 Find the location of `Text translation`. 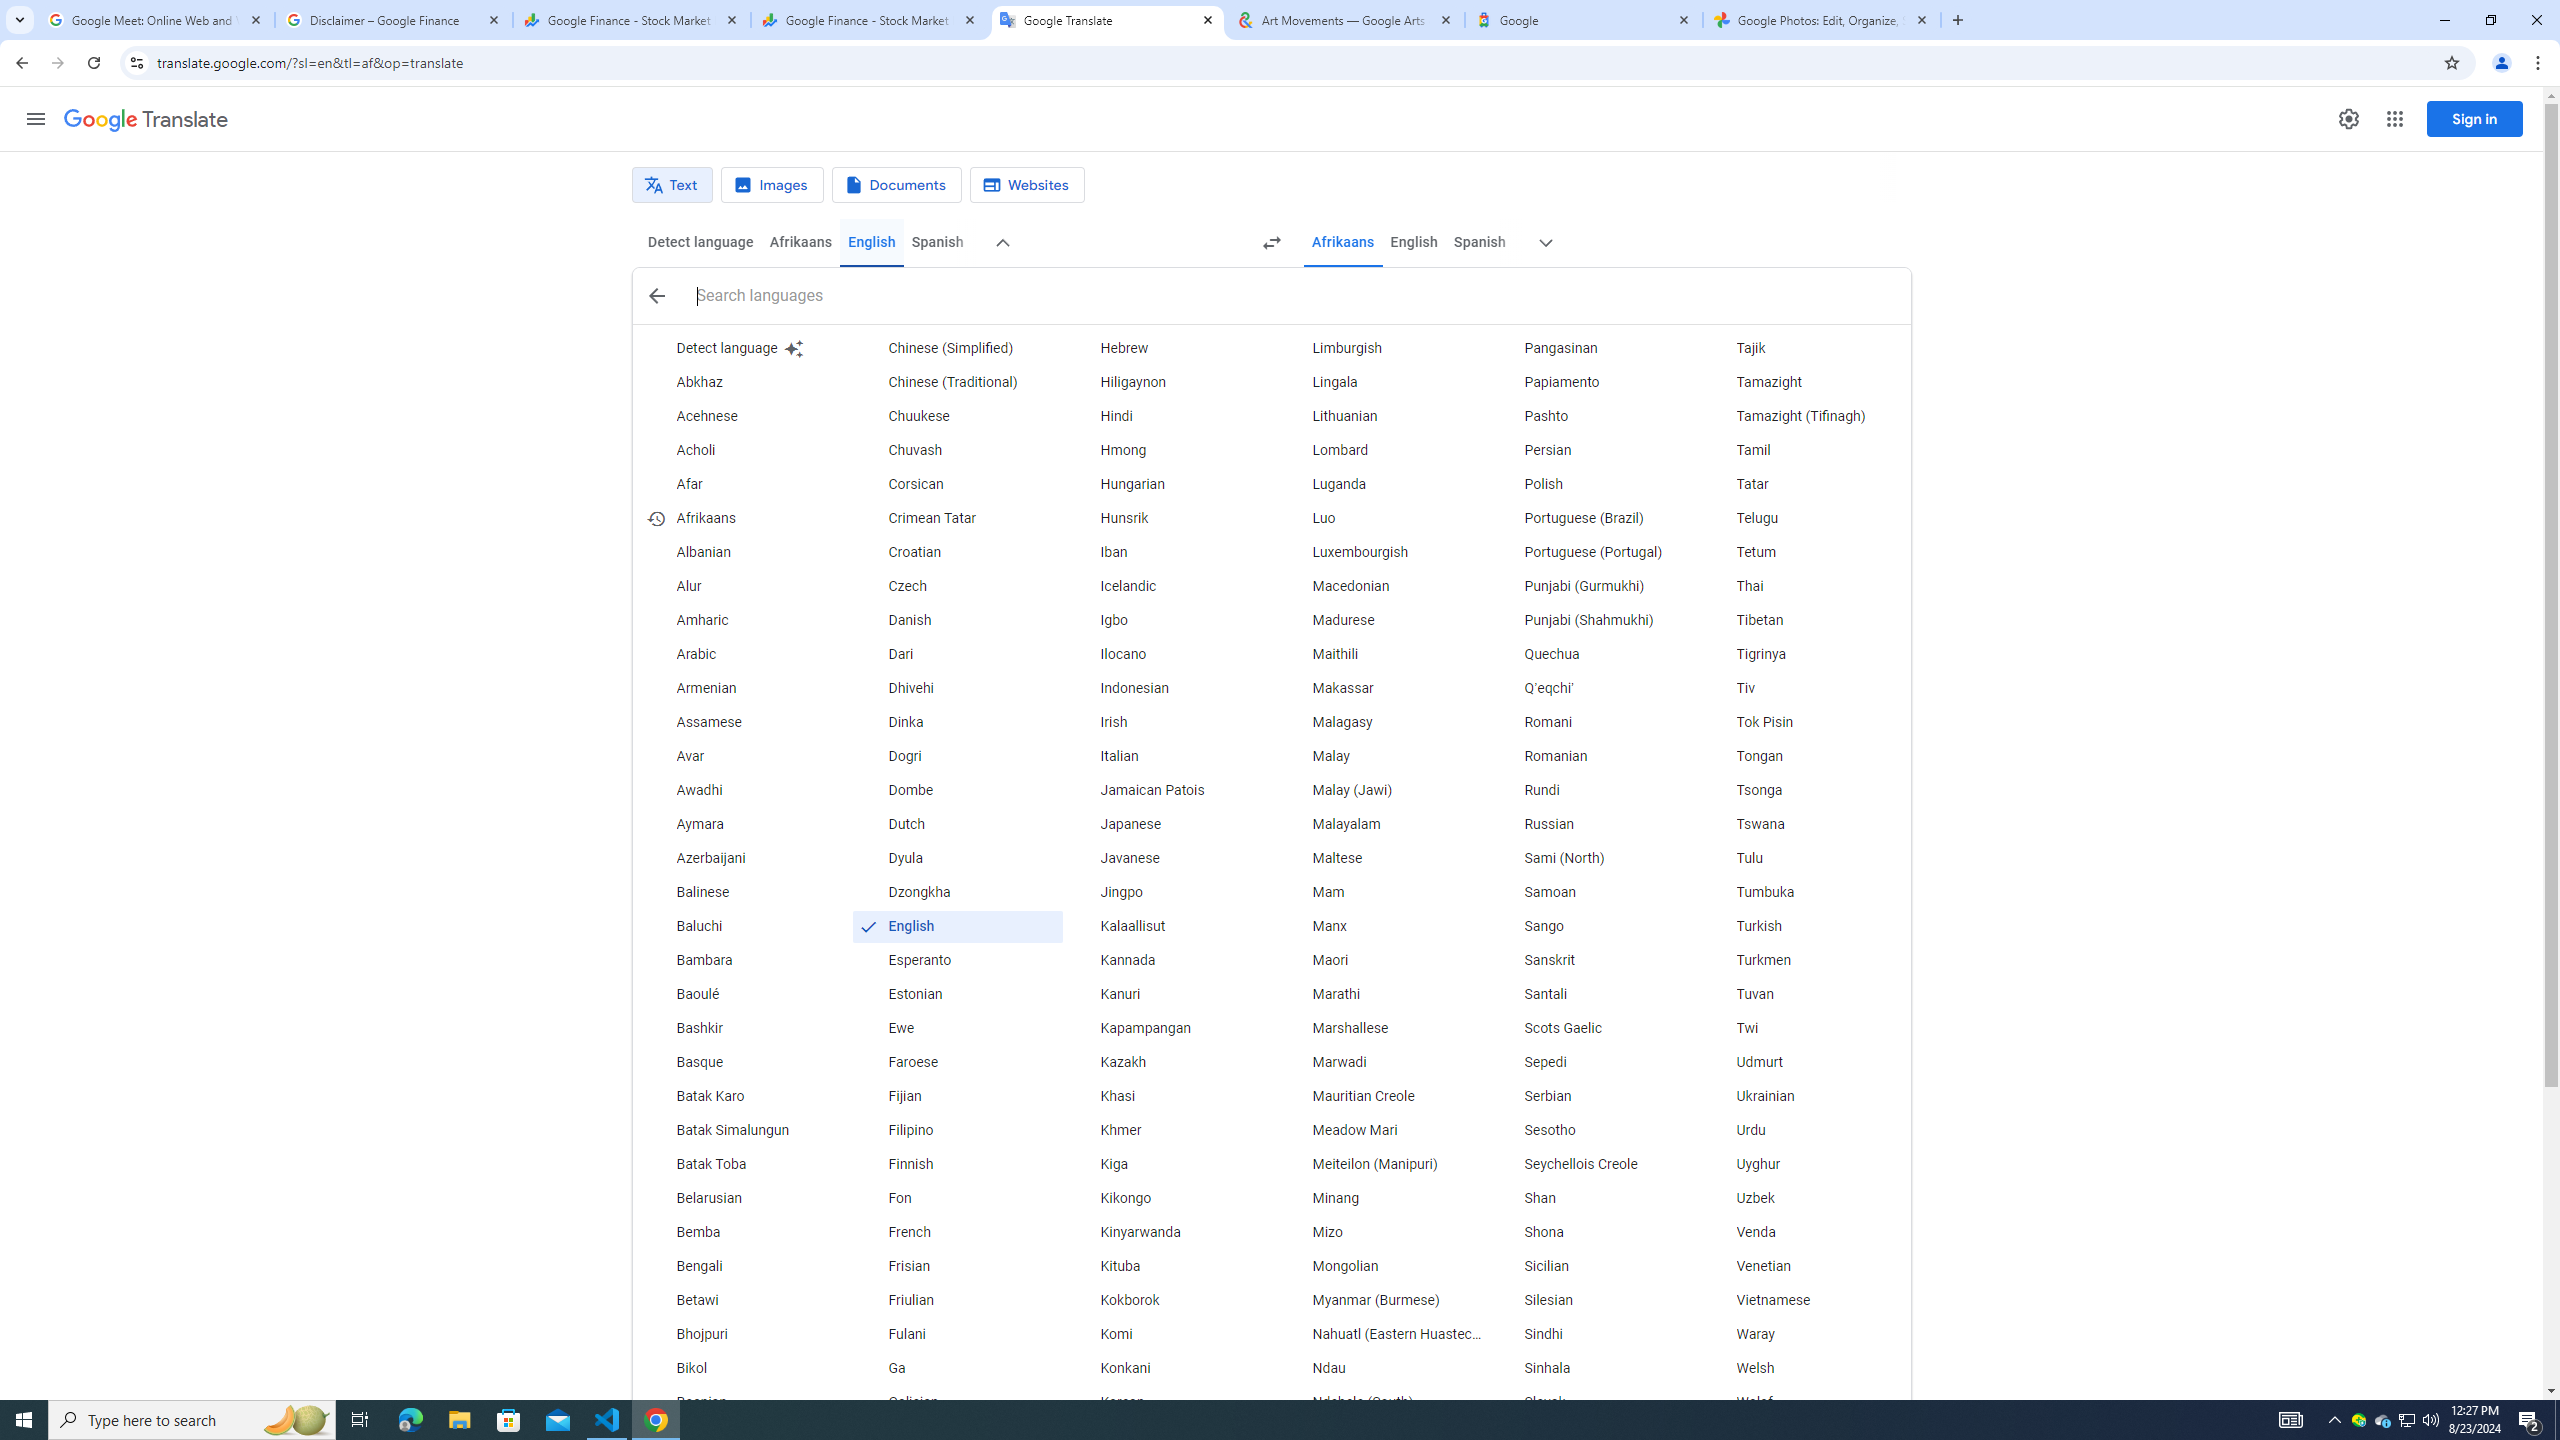

Text translation is located at coordinates (672, 185).